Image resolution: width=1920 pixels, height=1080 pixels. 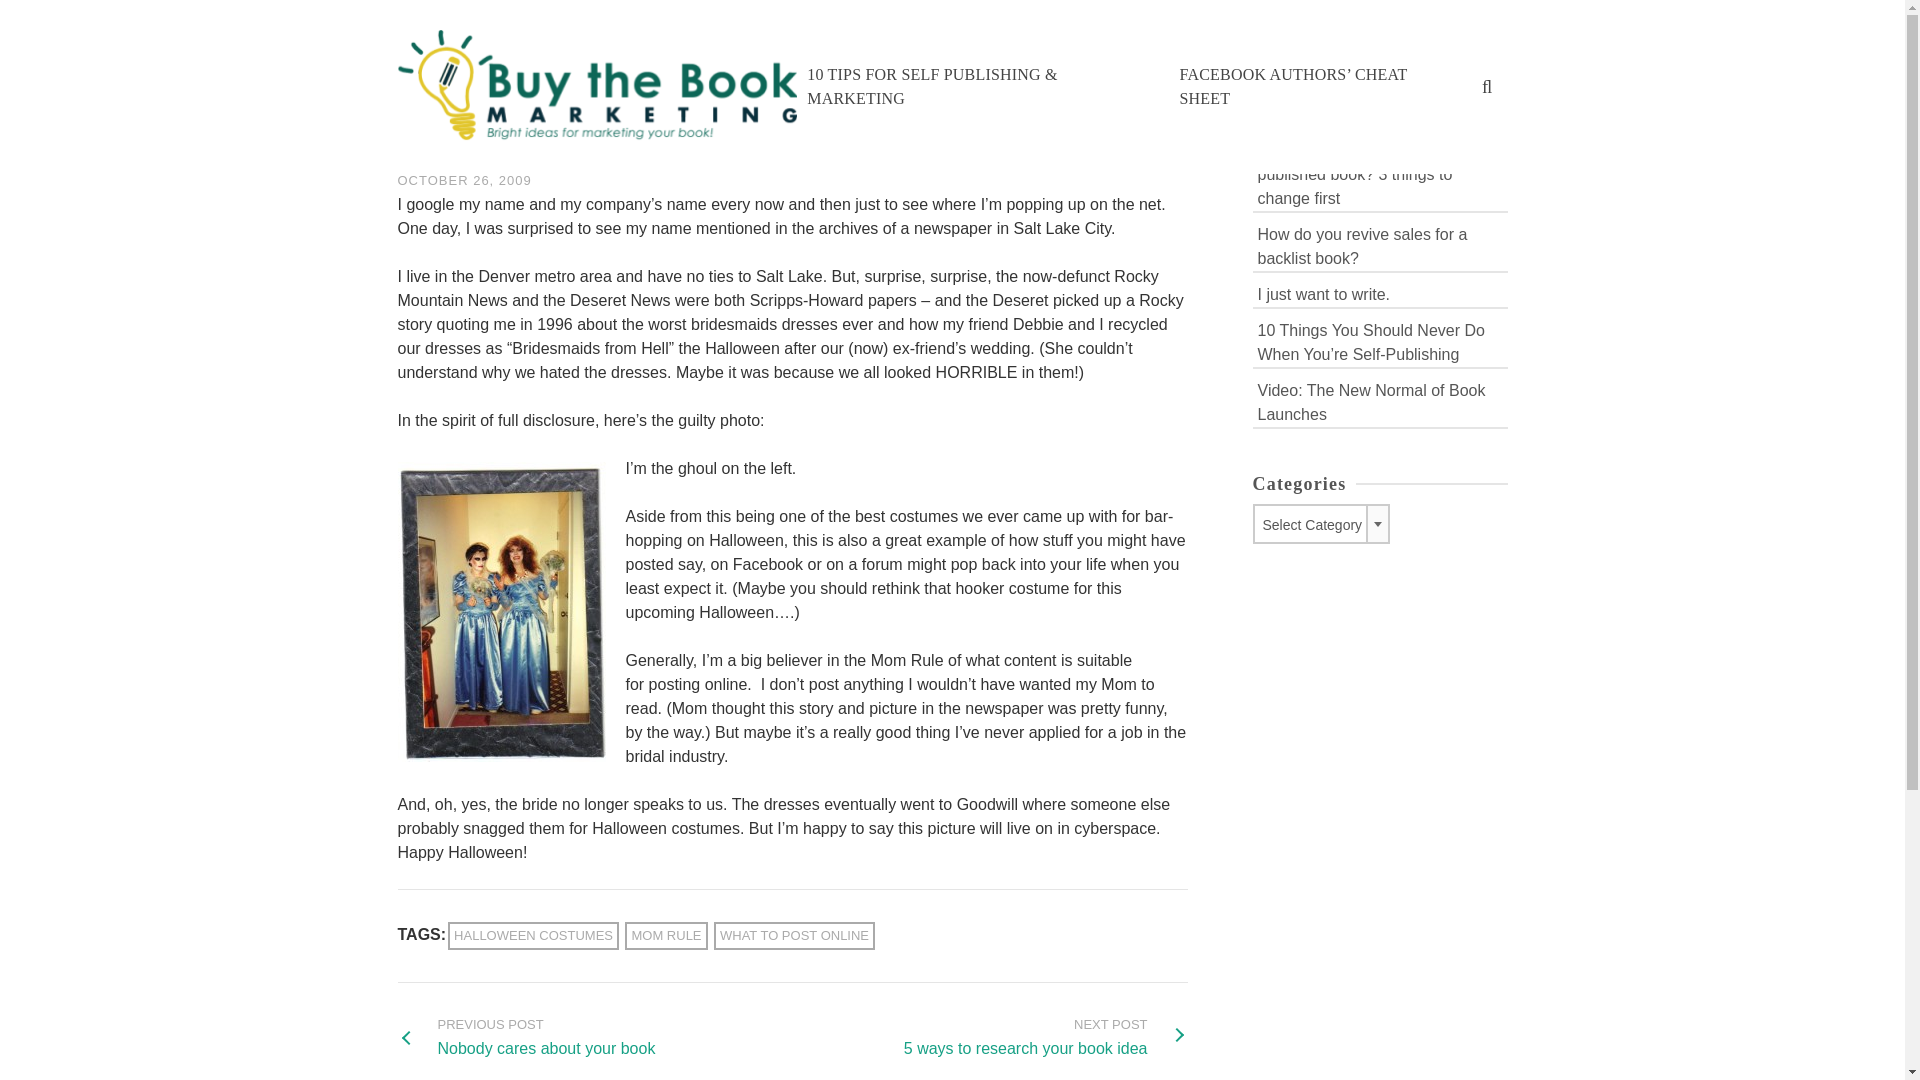 What do you see at coordinates (666, 936) in the screenshot?
I see `Video: The New Normal of Book Launches` at bounding box center [666, 936].